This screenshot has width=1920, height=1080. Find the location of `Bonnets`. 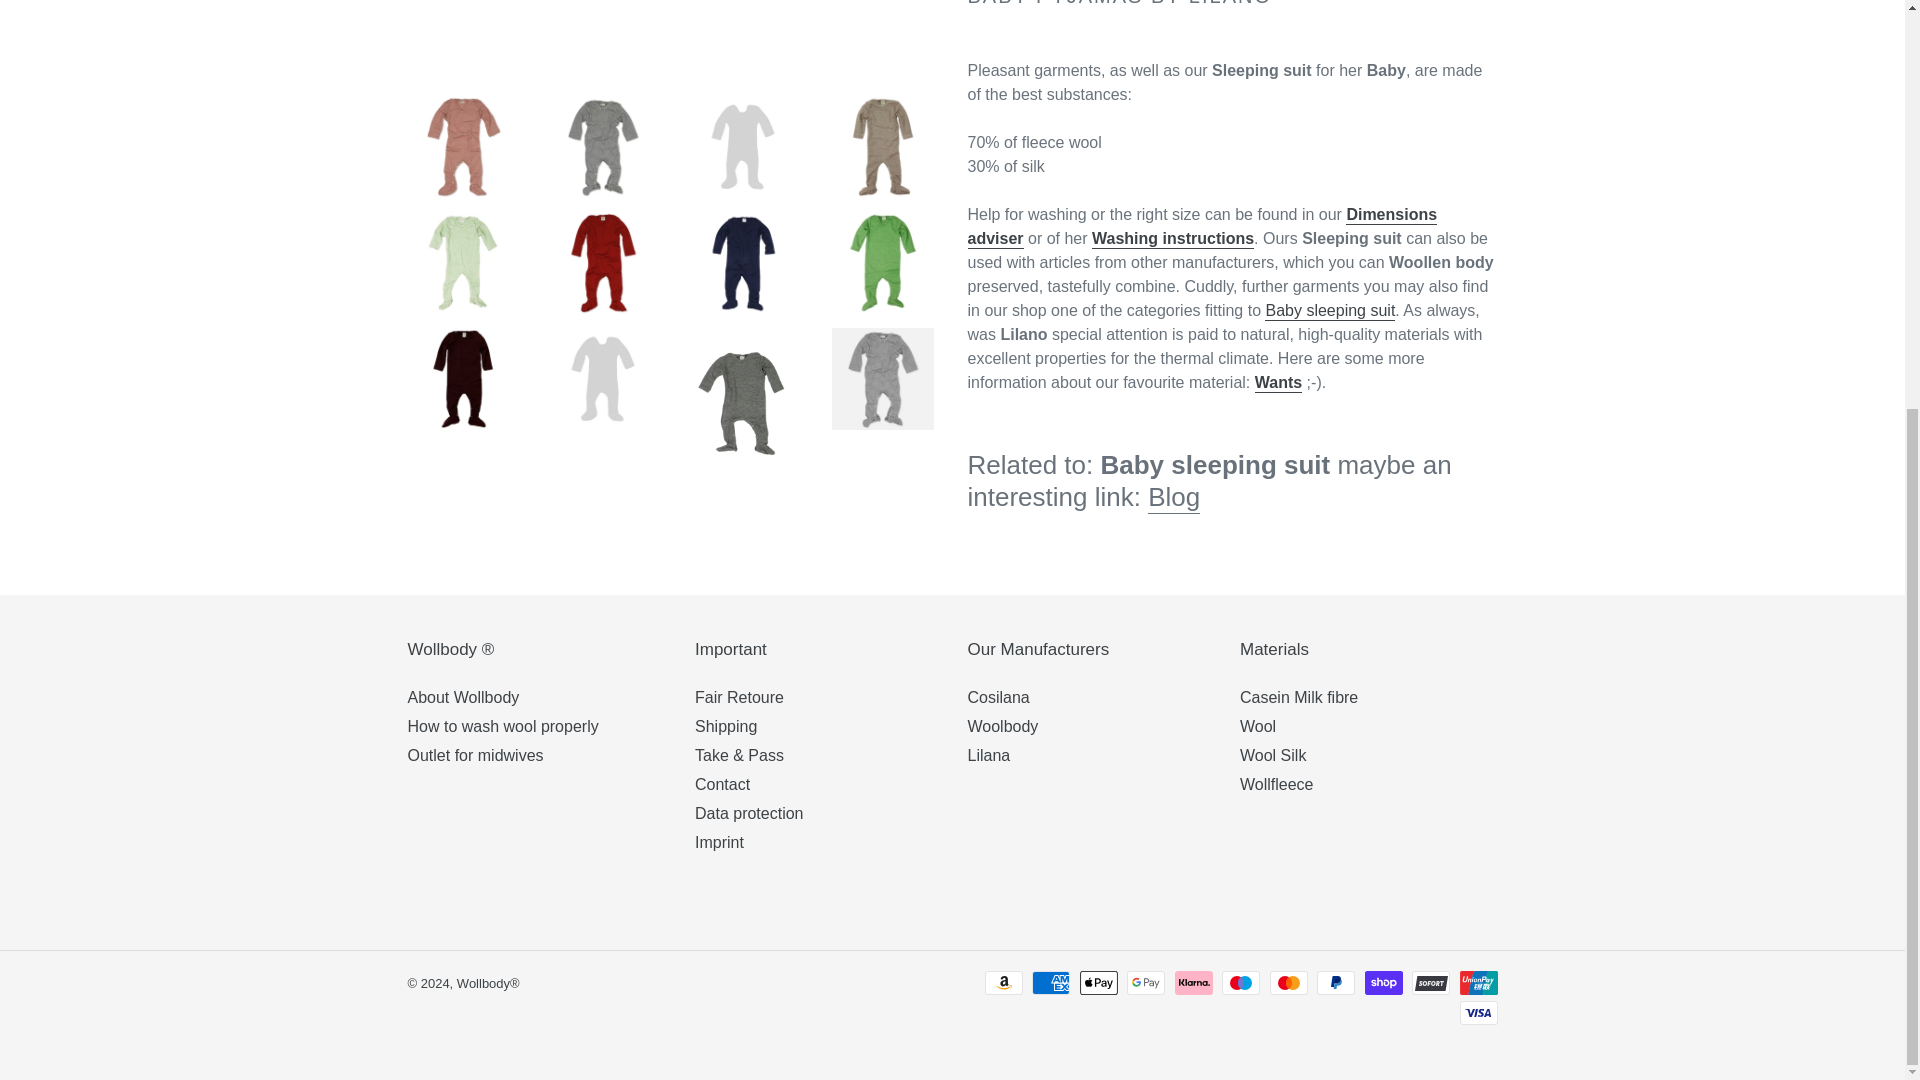

Bonnets is located at coordinates (1278, 383).